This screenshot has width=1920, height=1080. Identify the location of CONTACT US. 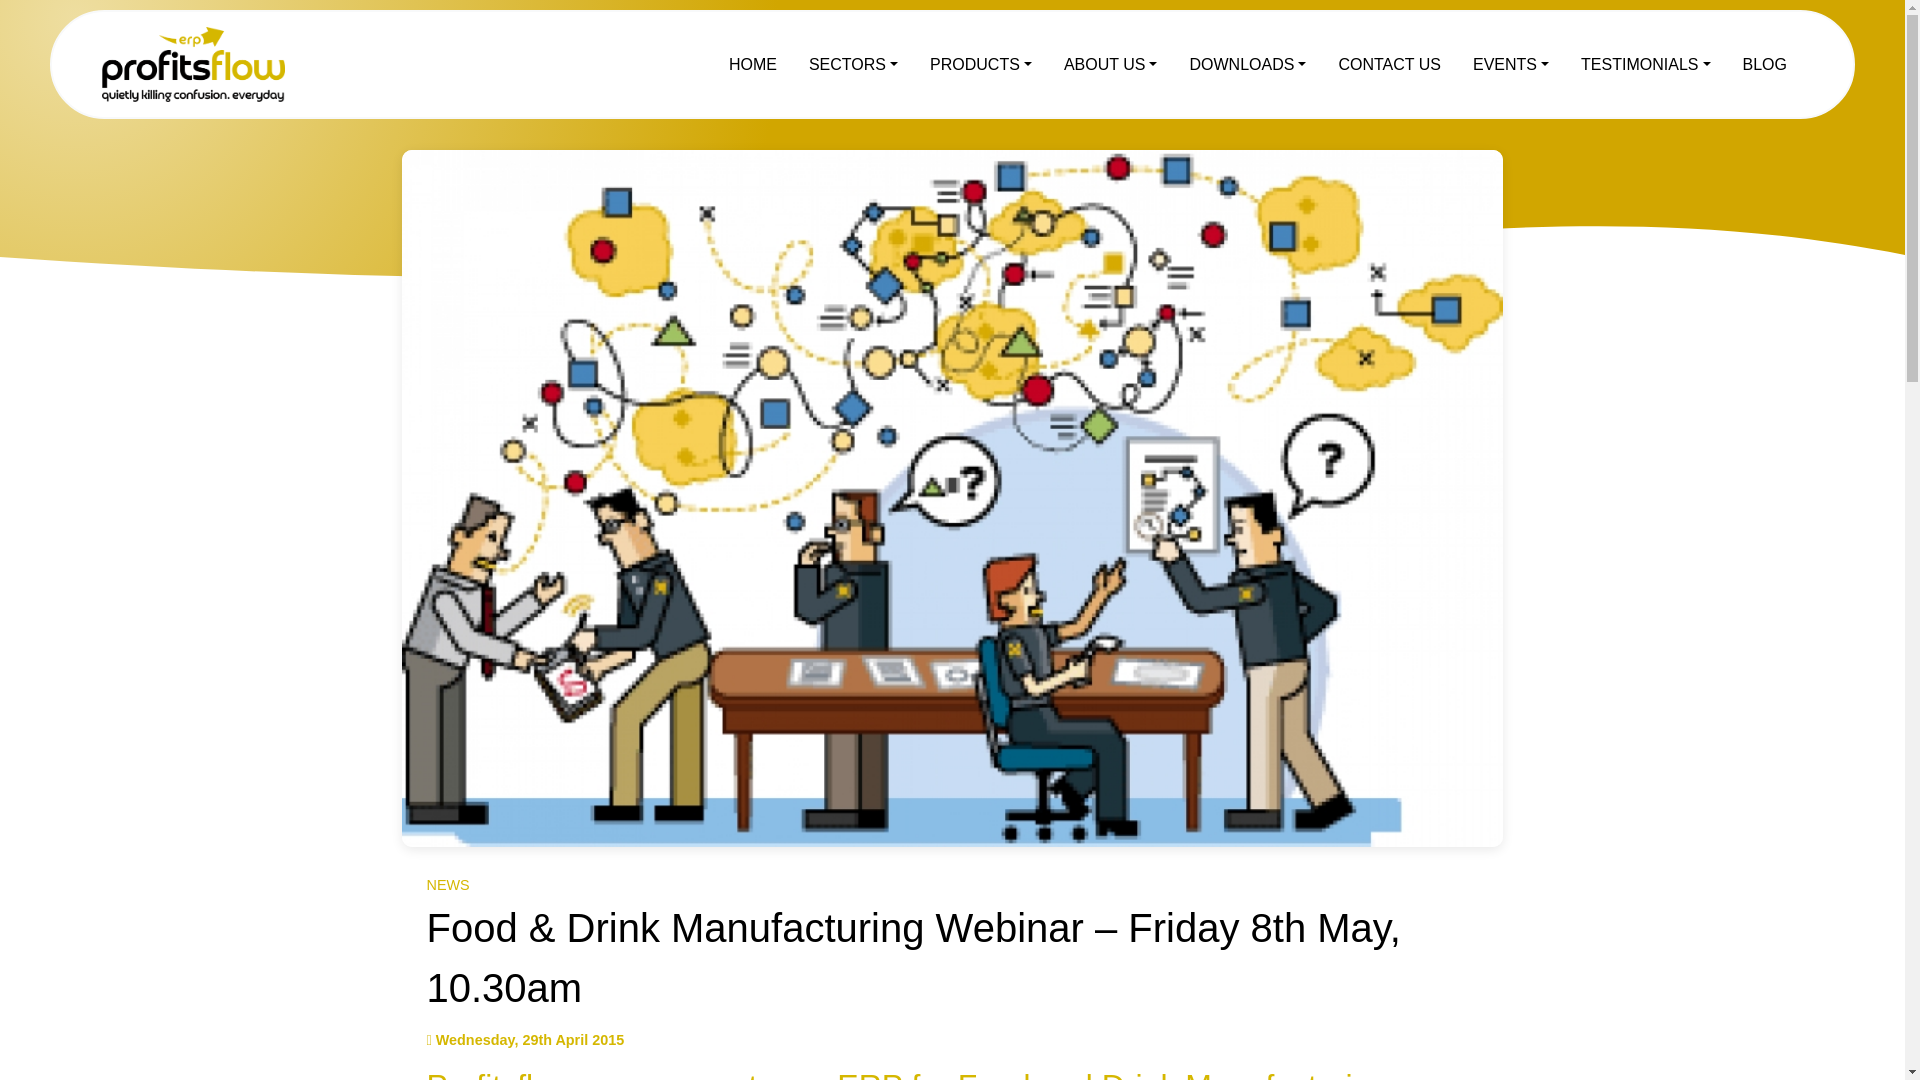
(1390, 64).